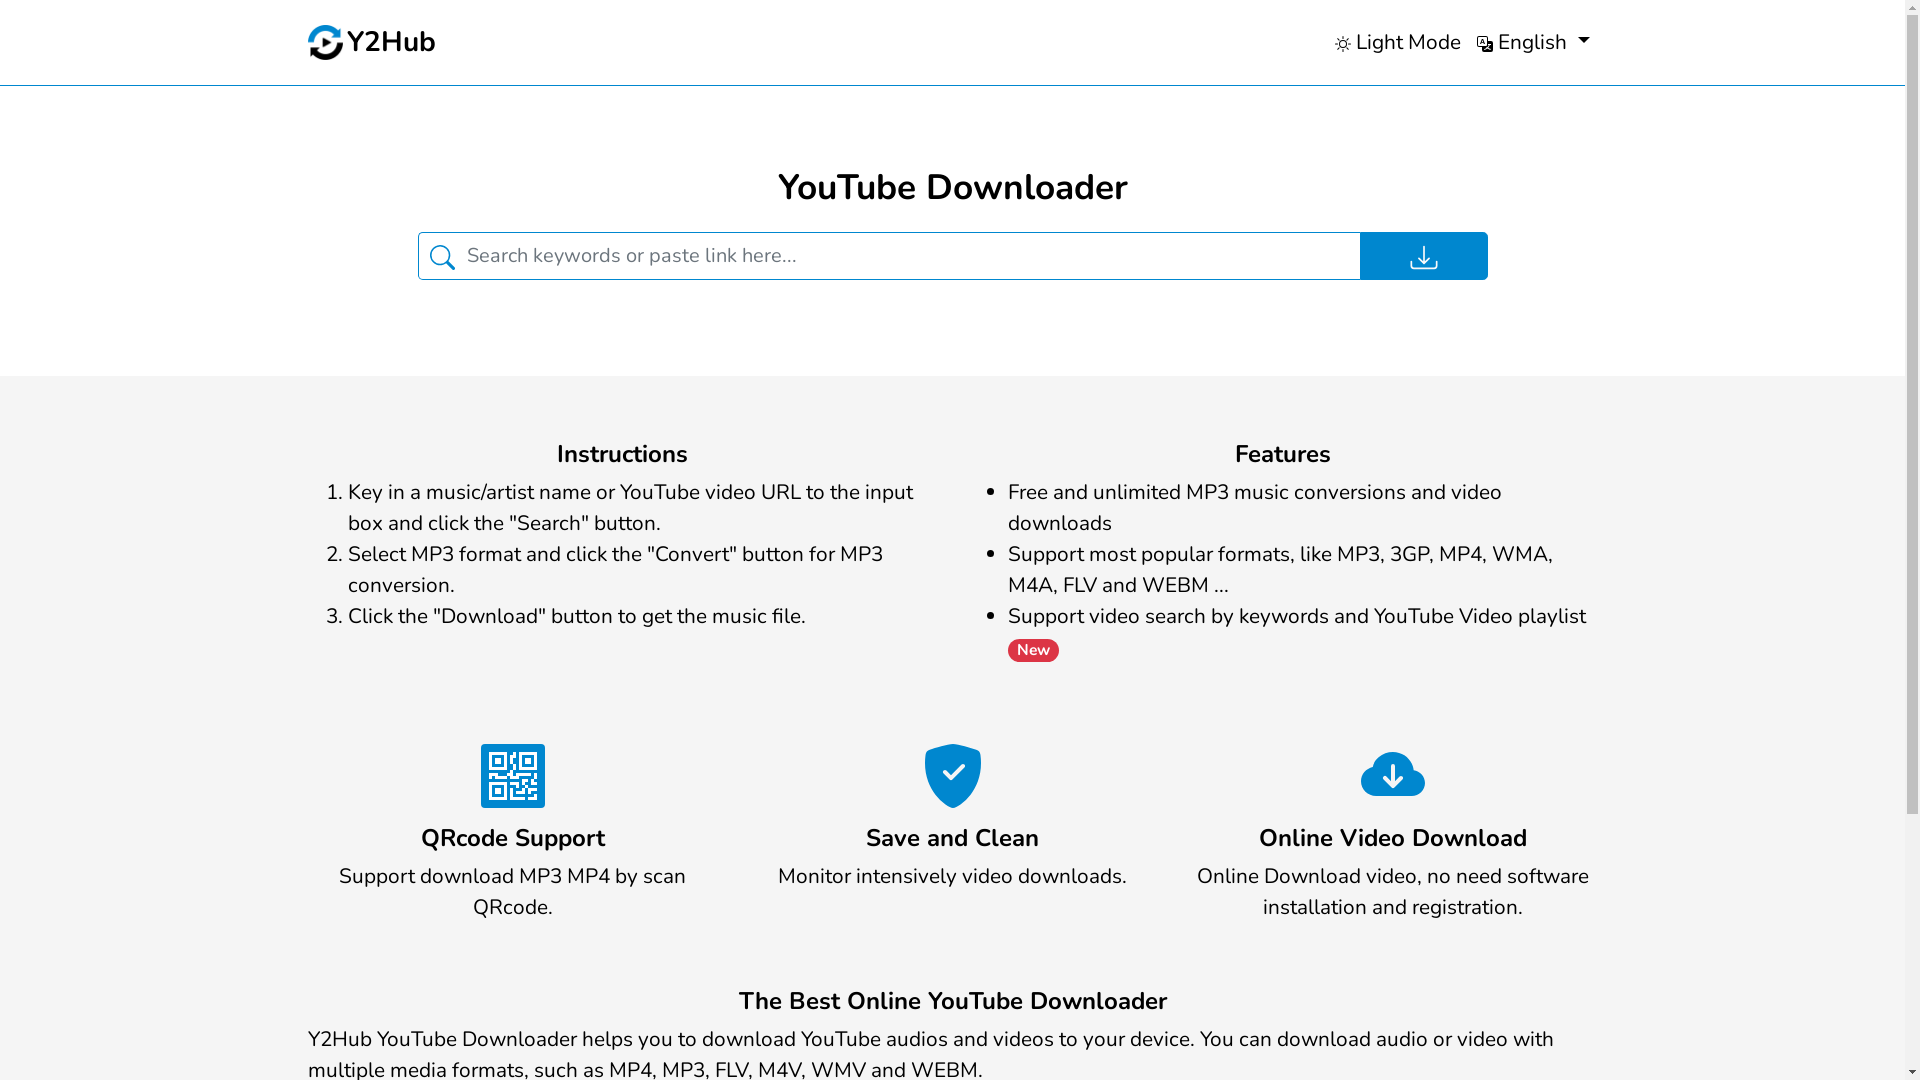 This screenshot has height=1080, width=1920. I want to click on Light Mode, so click(1398, 42).